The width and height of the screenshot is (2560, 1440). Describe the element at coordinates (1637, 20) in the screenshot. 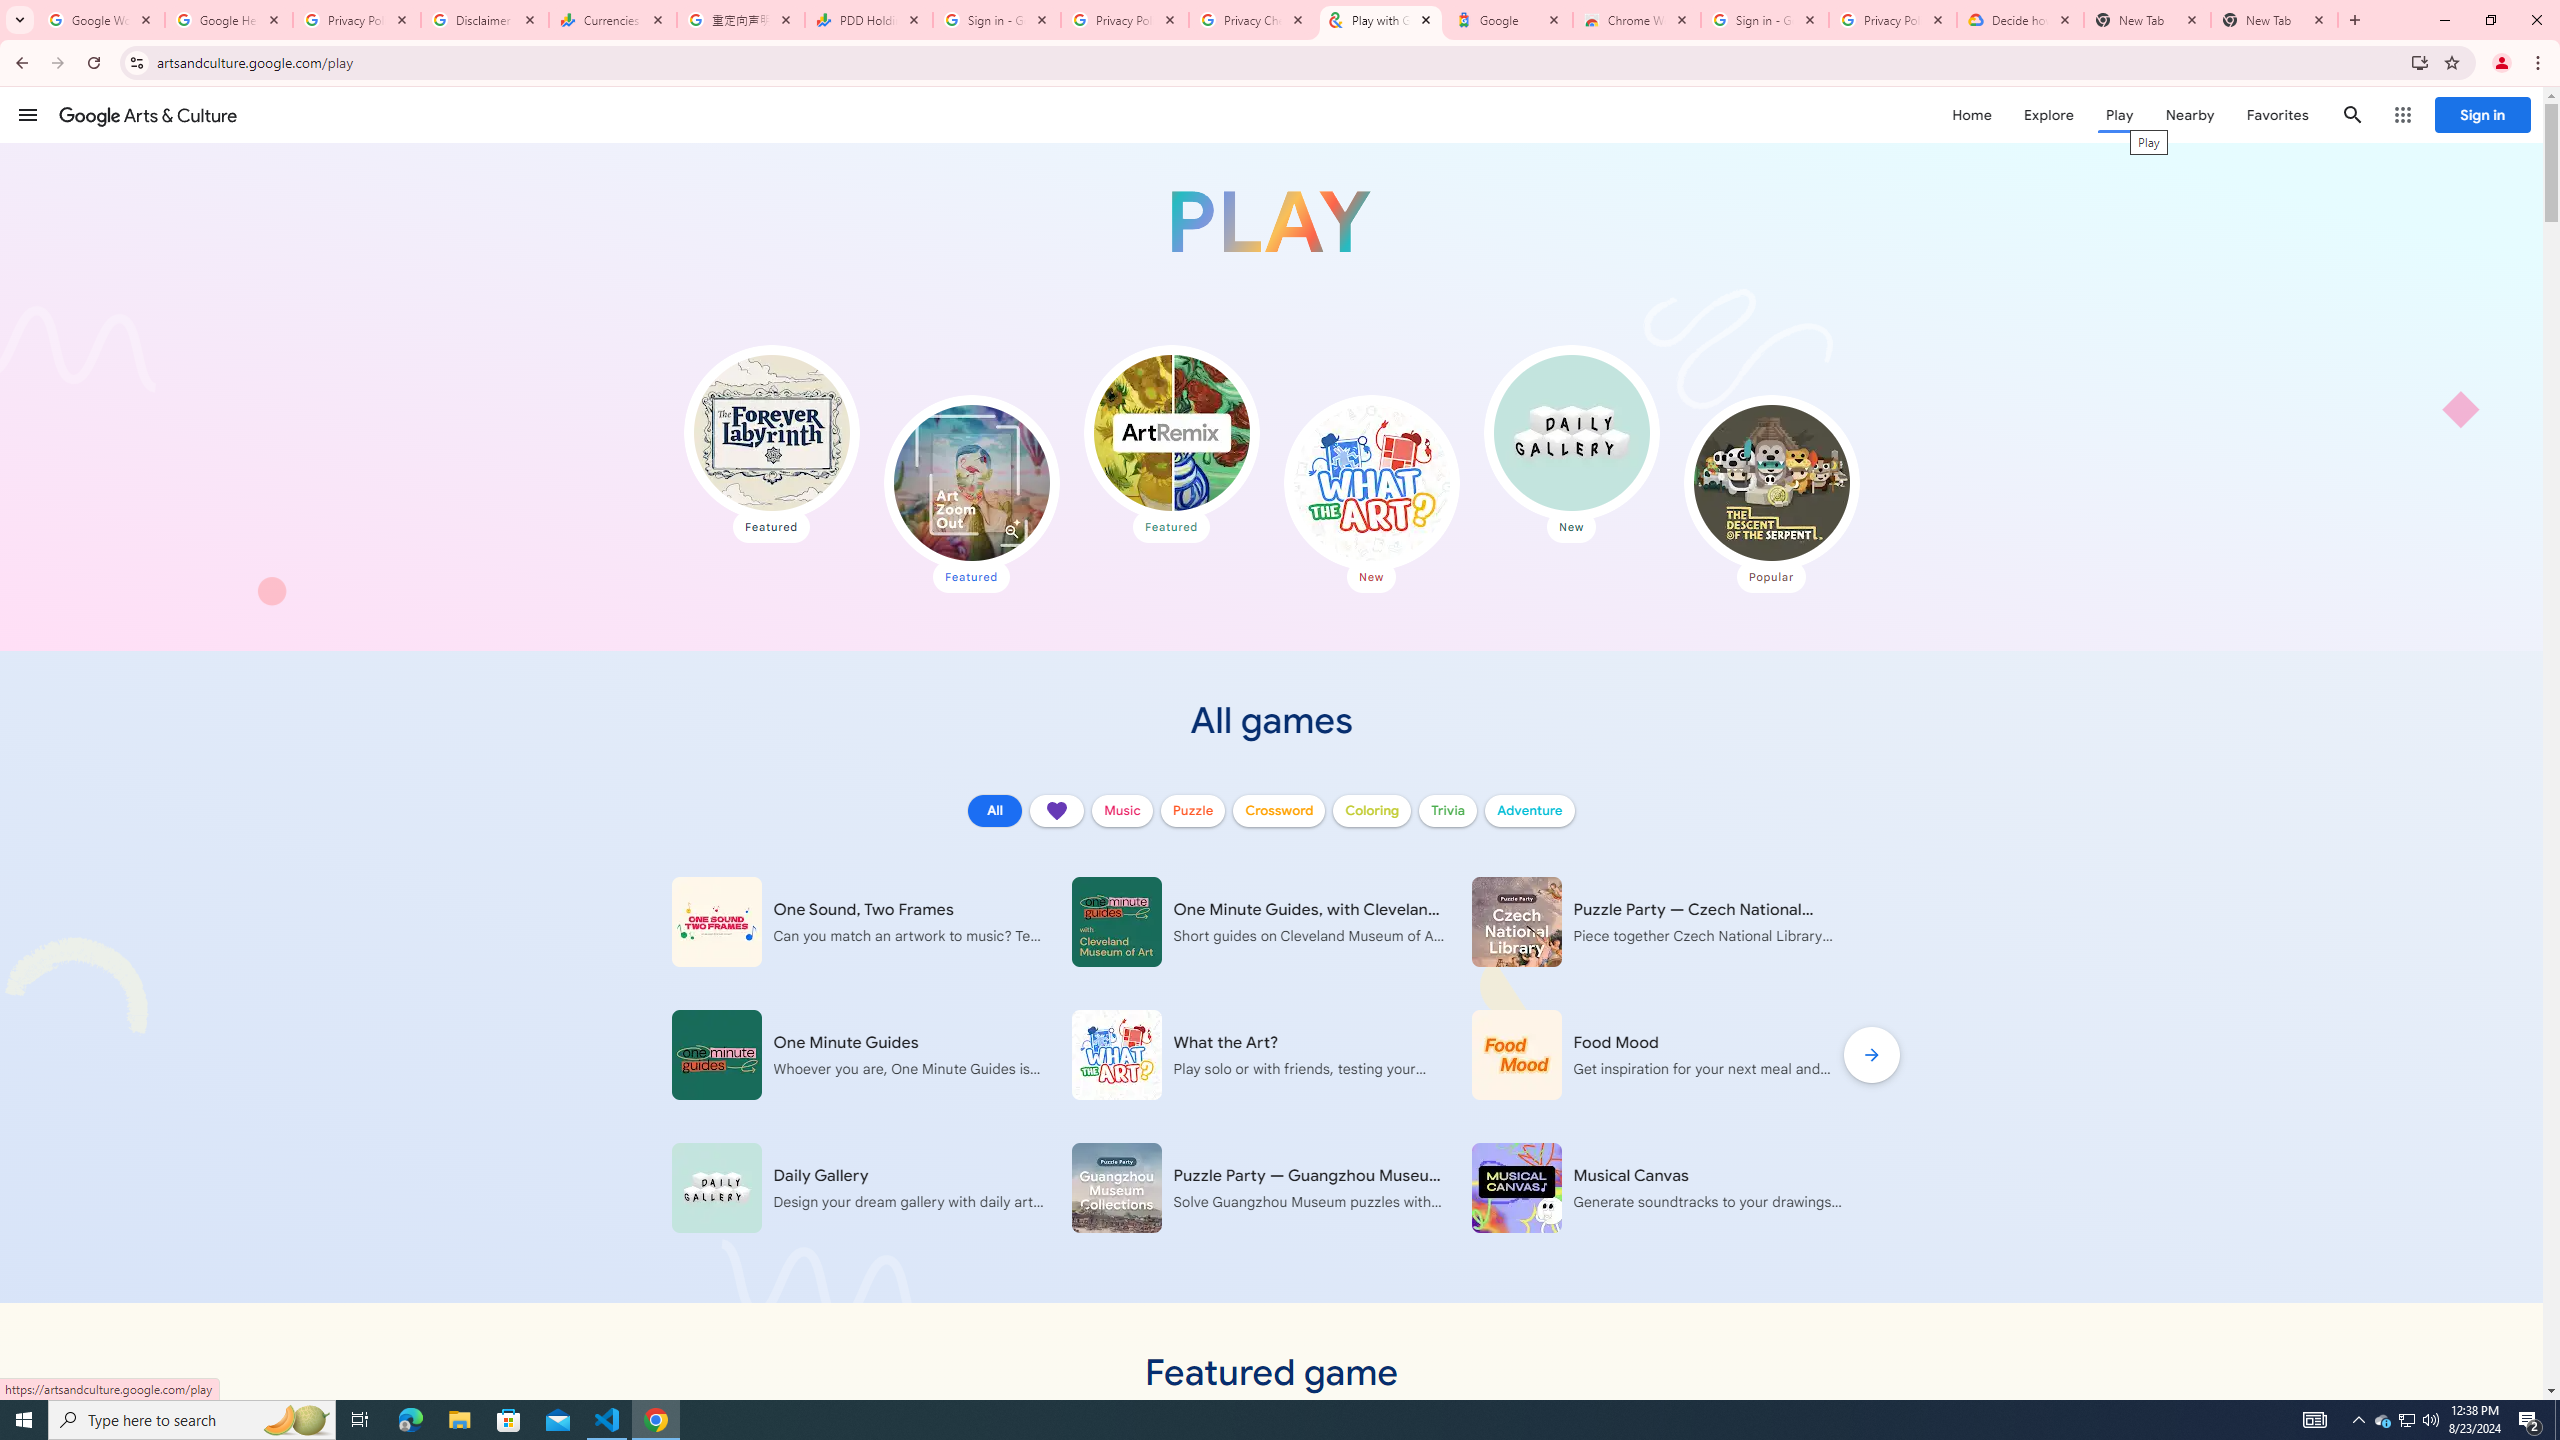

I see `Chrome Web Store - Color themes by Chrome` at that location.